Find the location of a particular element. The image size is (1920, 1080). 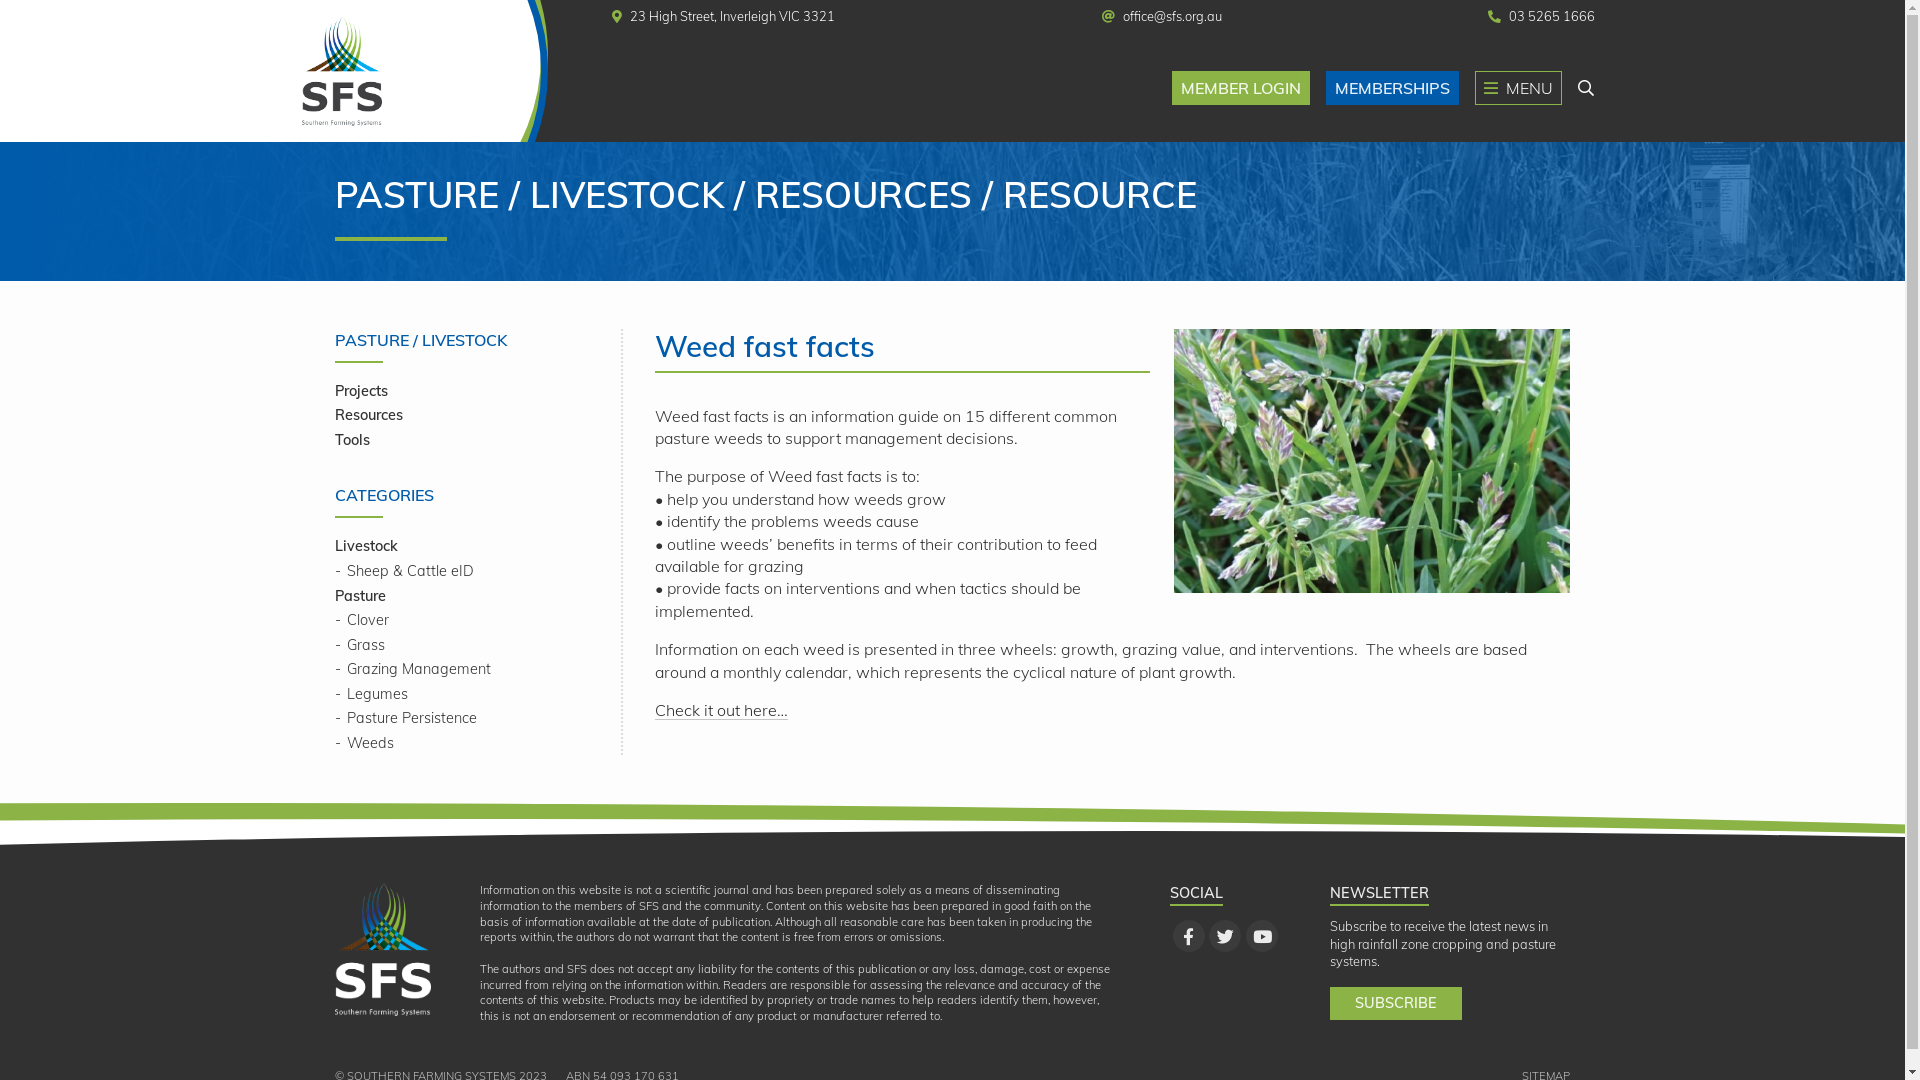

Pasture is located at coordinates (360, 596).